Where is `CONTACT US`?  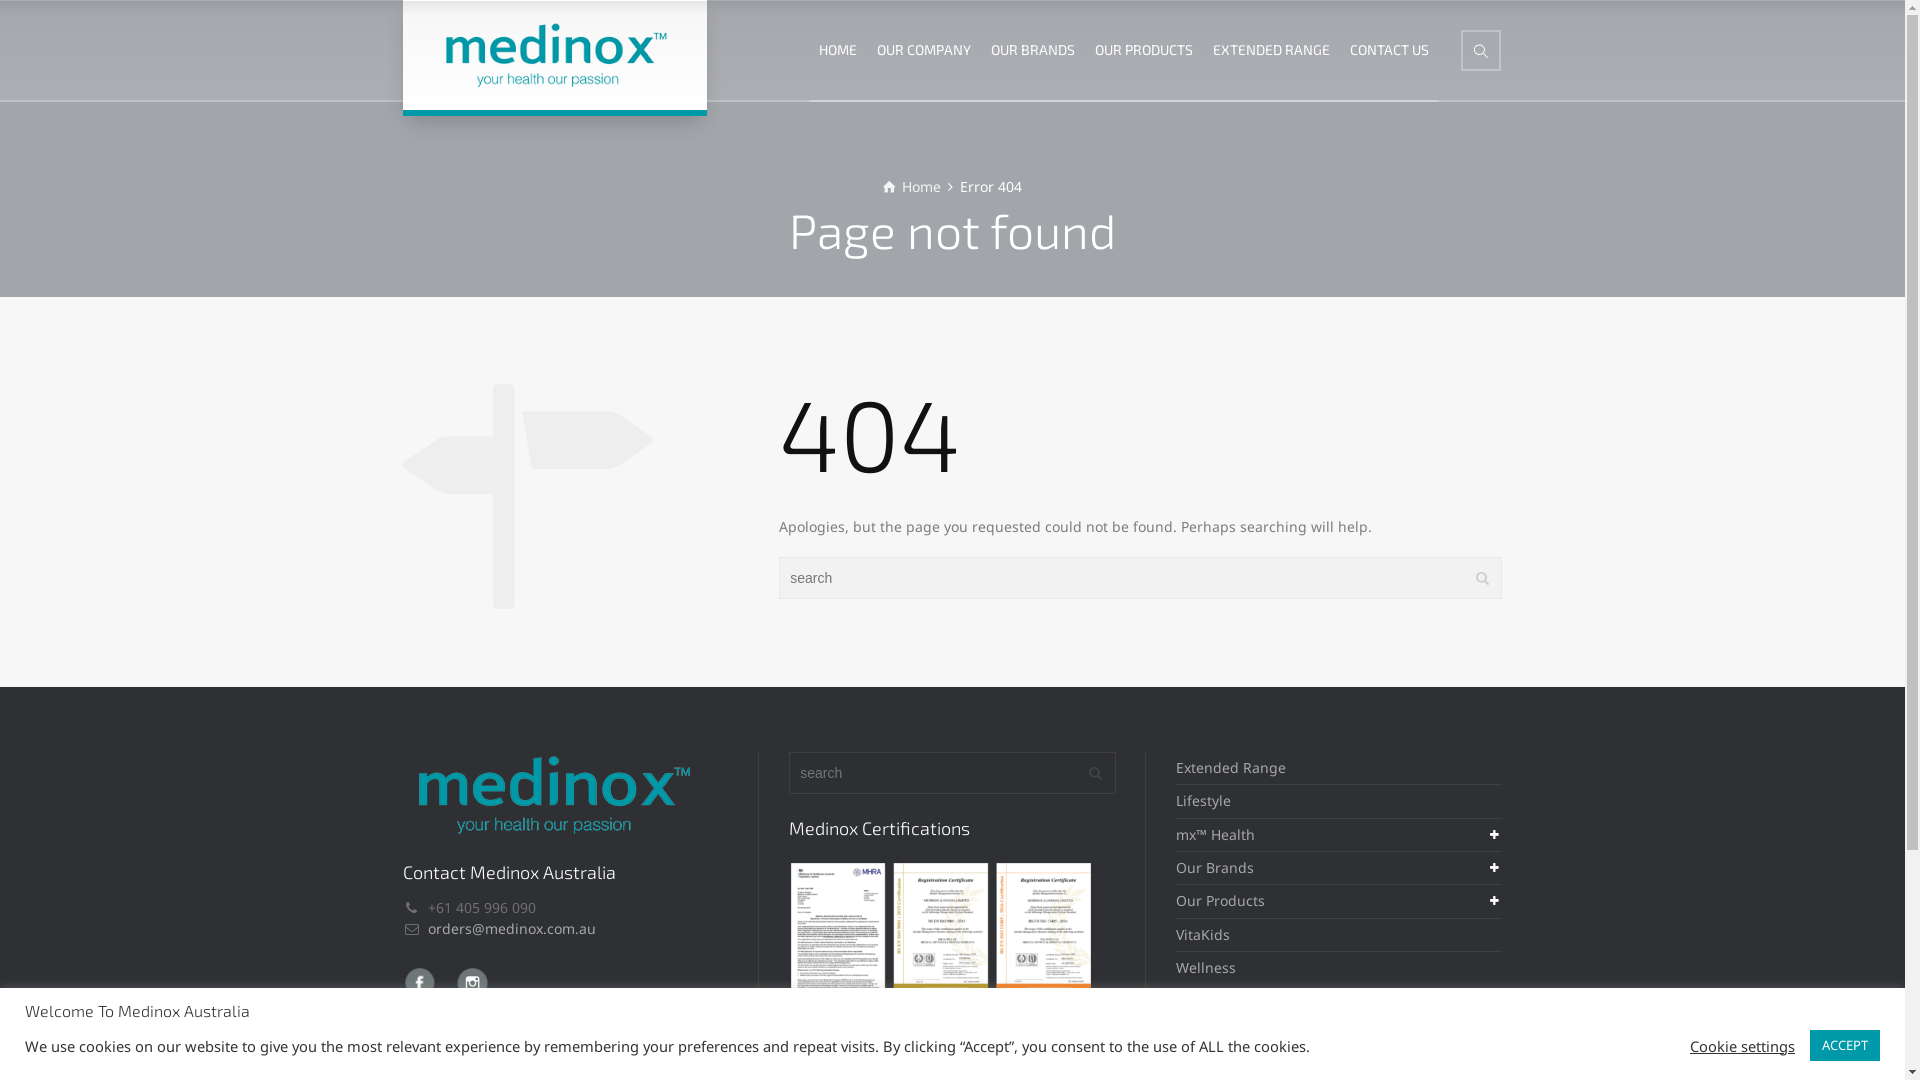 CONTACT US is located at coordinates (1390, 50).